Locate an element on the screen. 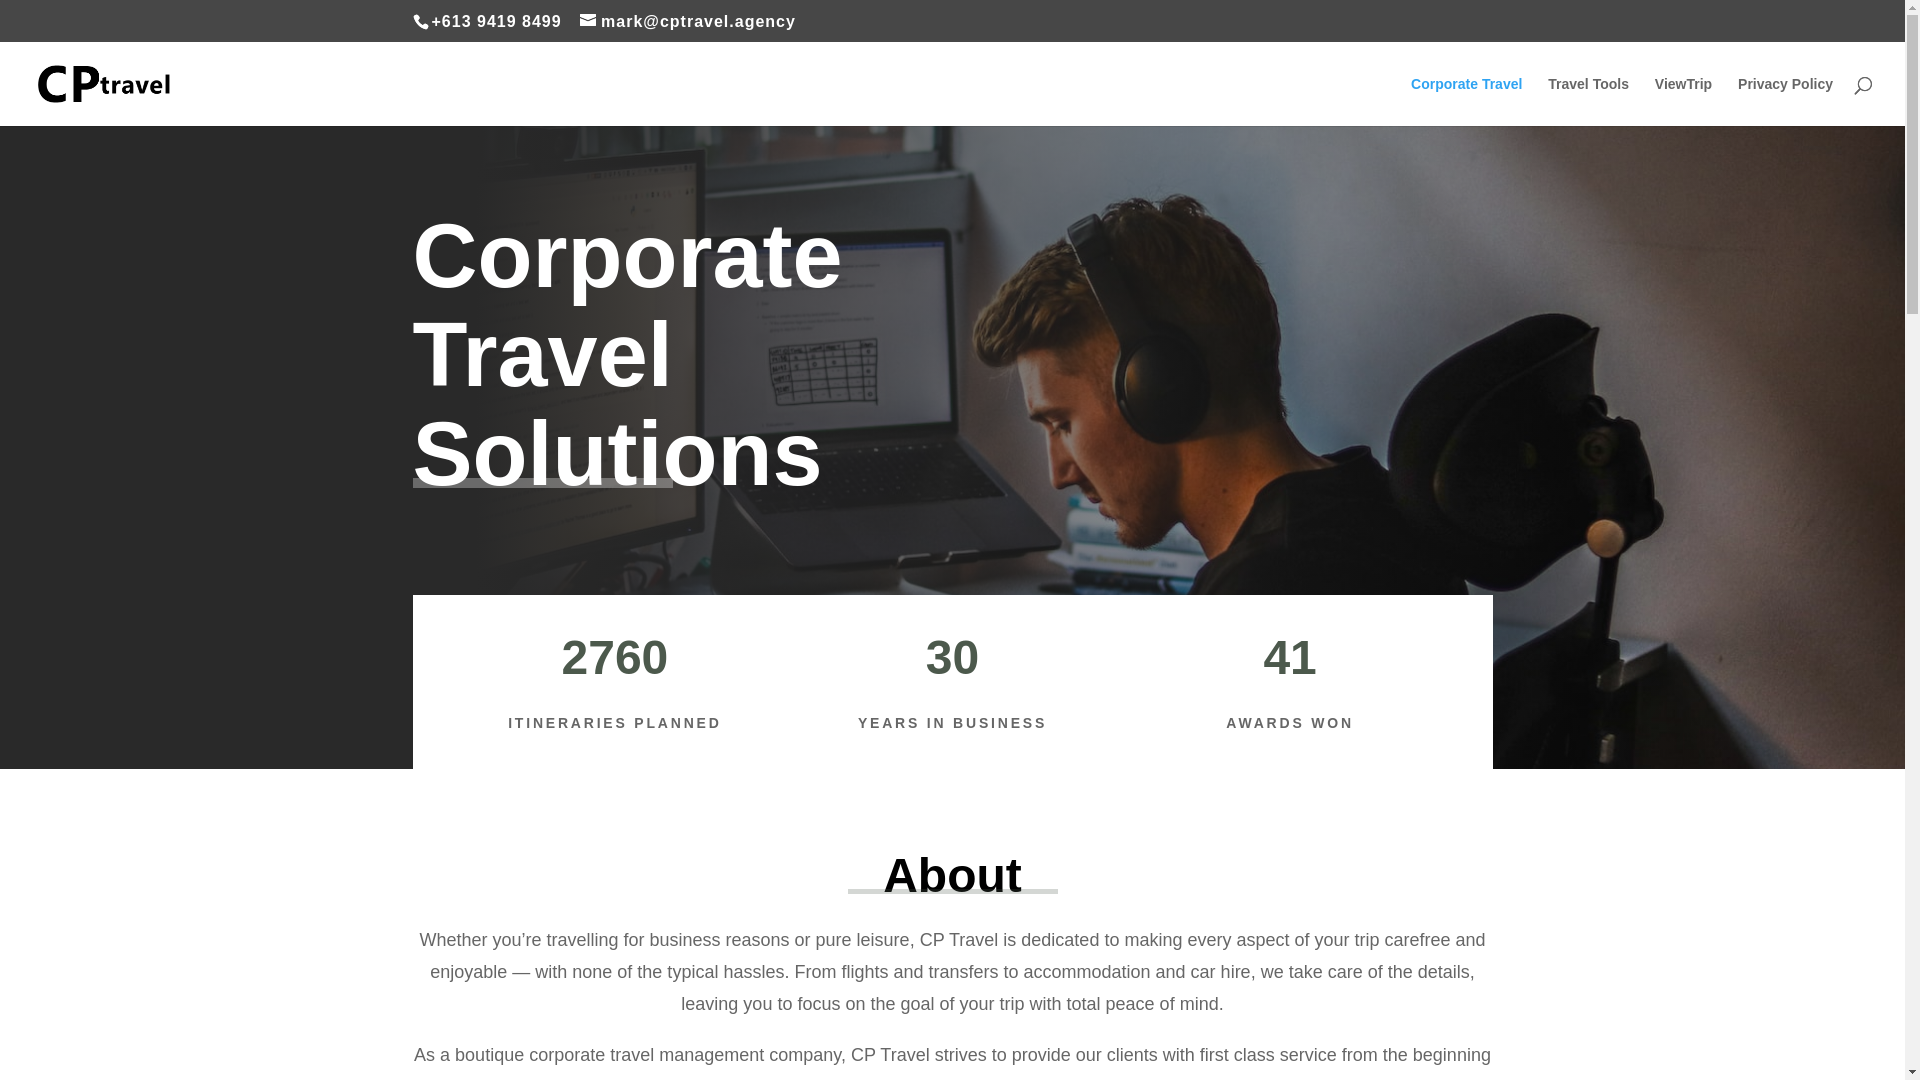 The height and width of the screenshot is (1080, 1920). Corporate Travel is located at coordinates (1466, 102).